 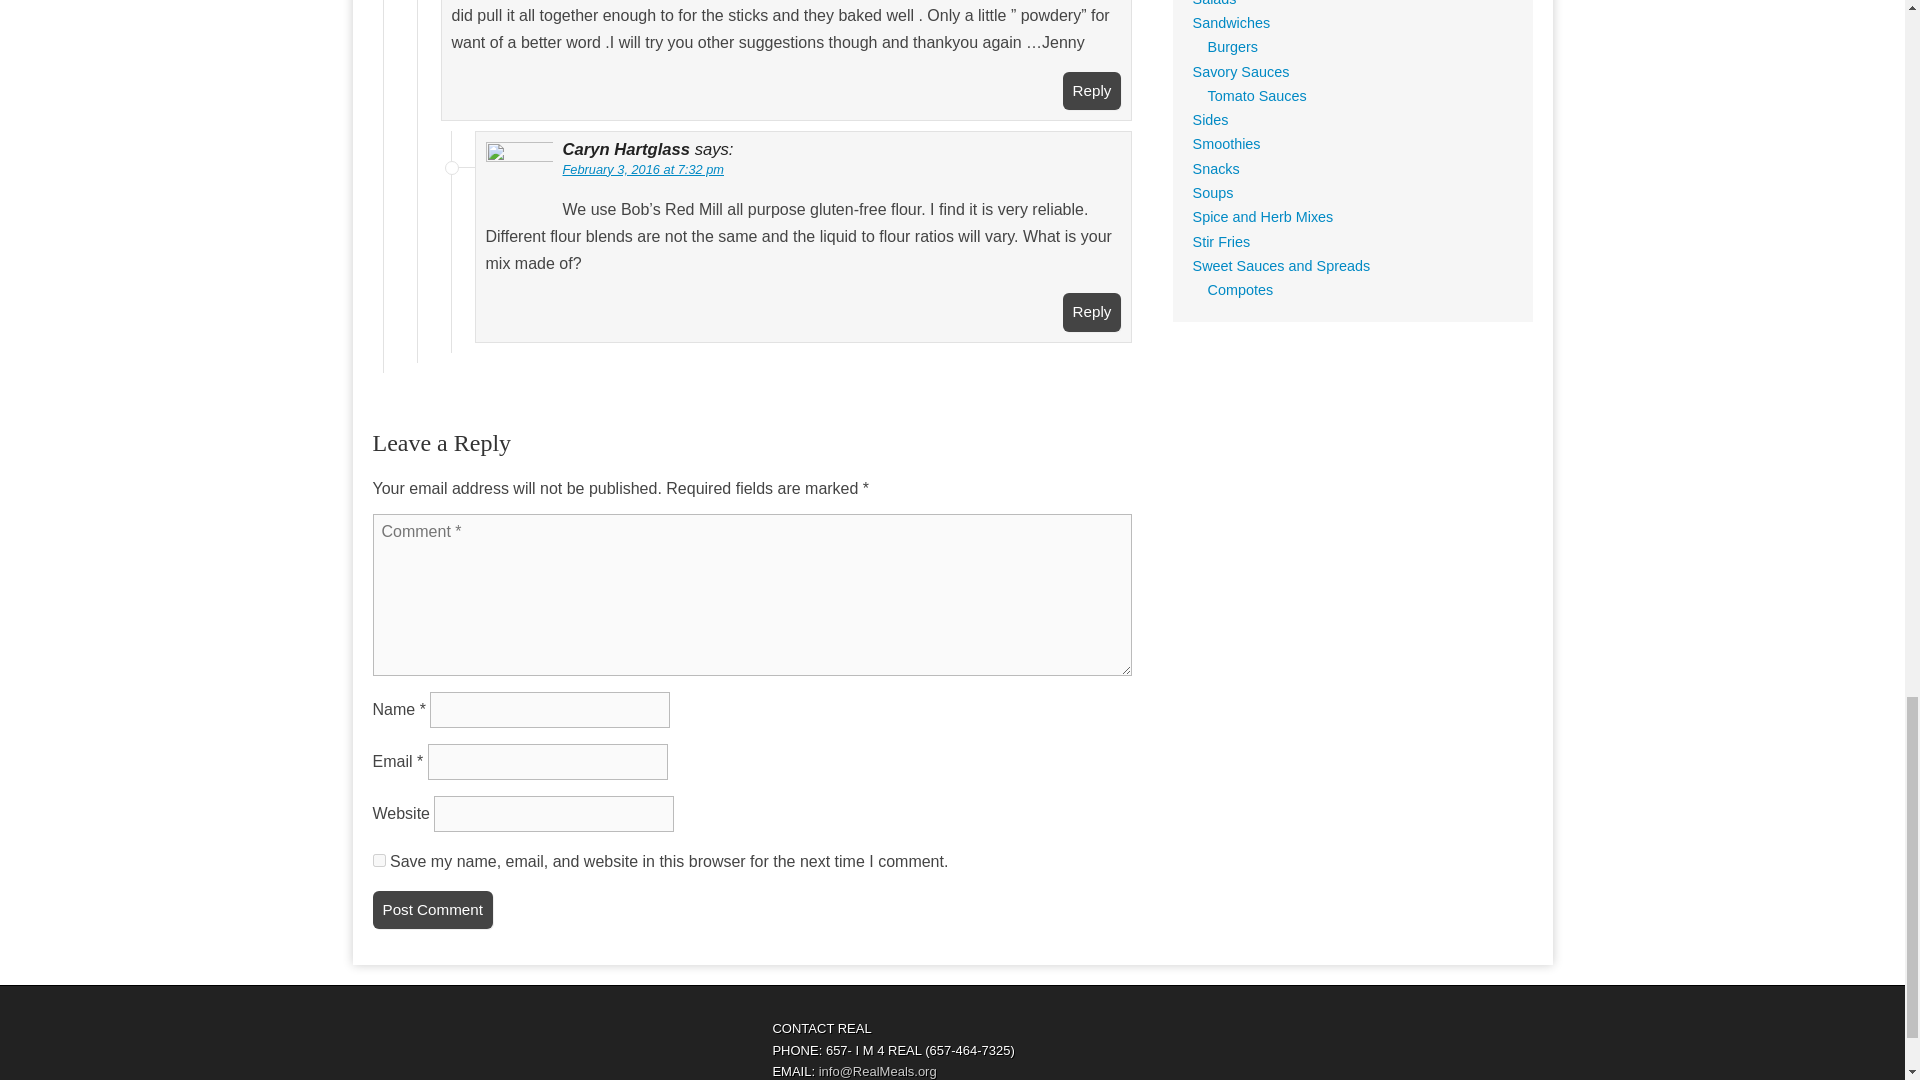 I want to click on Post Comment, so click(x=432, y=910).